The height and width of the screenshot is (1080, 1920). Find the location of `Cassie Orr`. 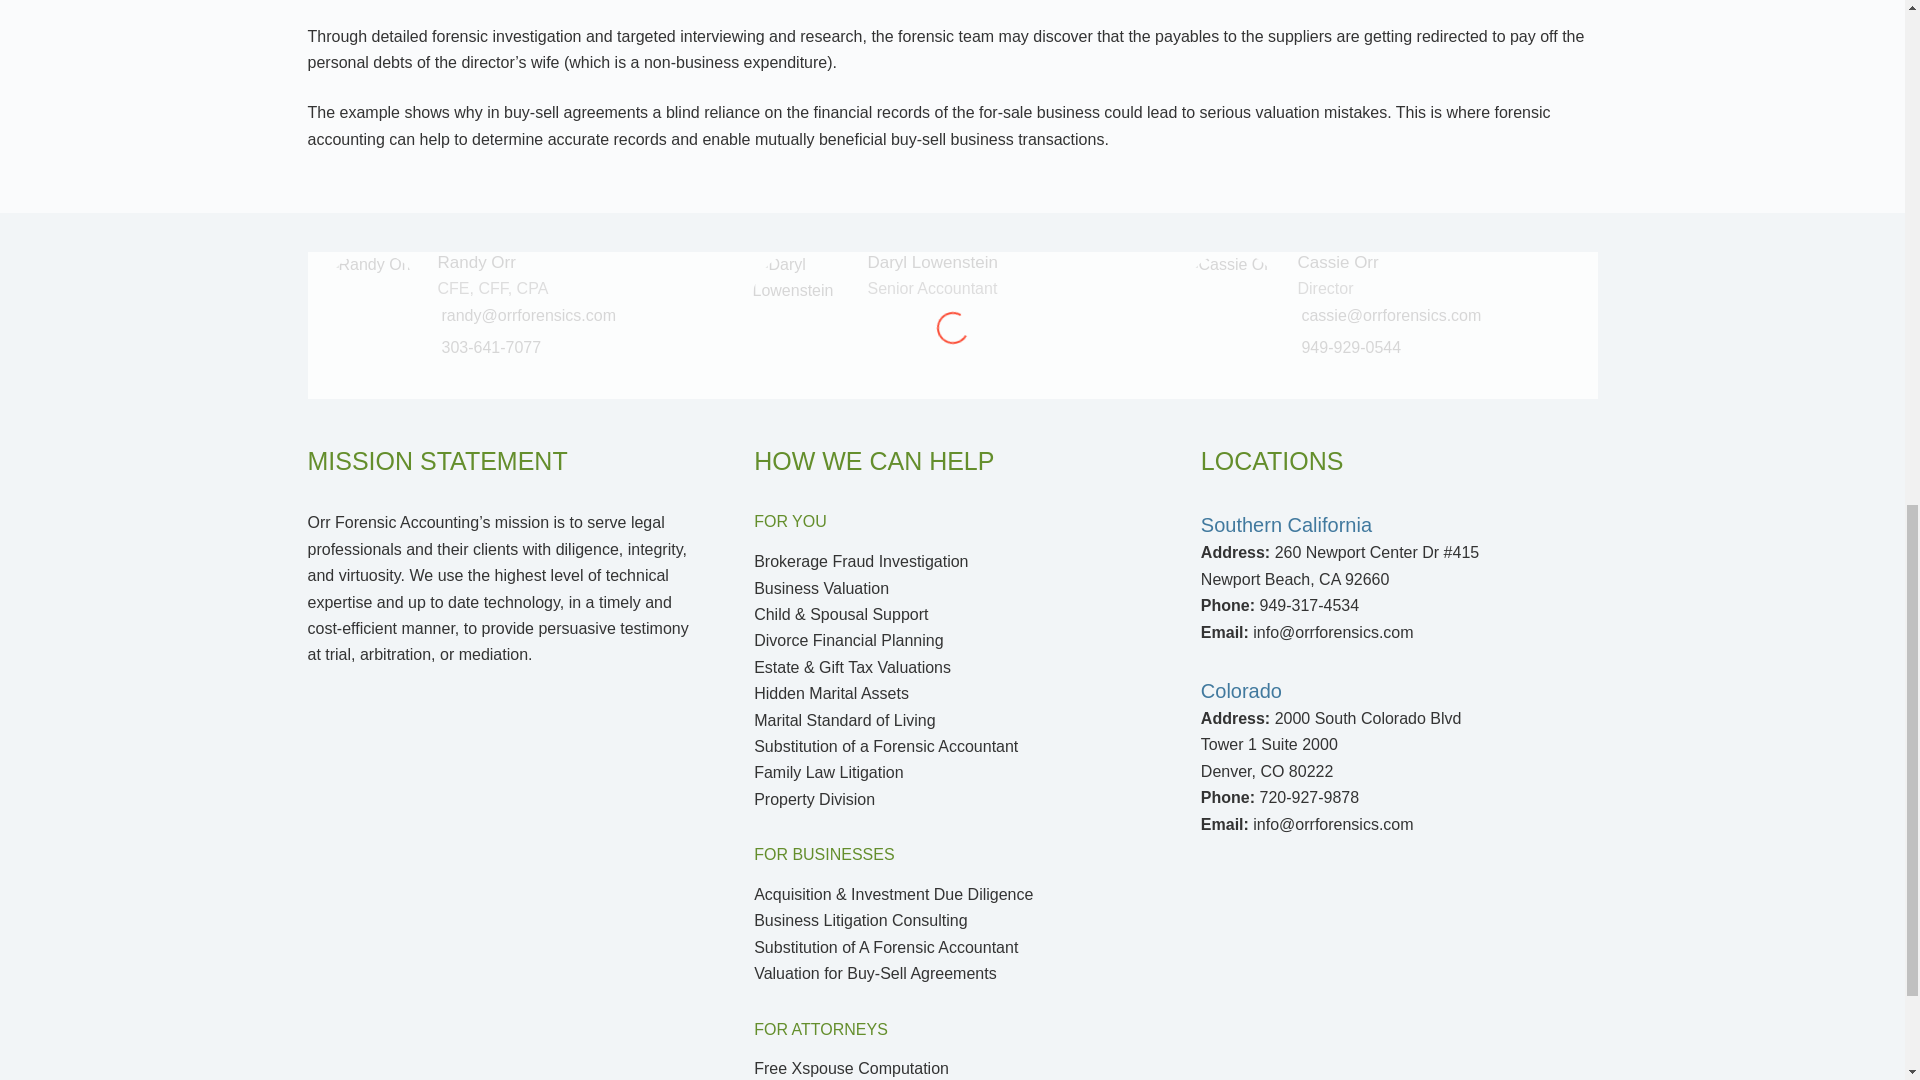

Cassie Orr is located at coordinates (1325, 288).